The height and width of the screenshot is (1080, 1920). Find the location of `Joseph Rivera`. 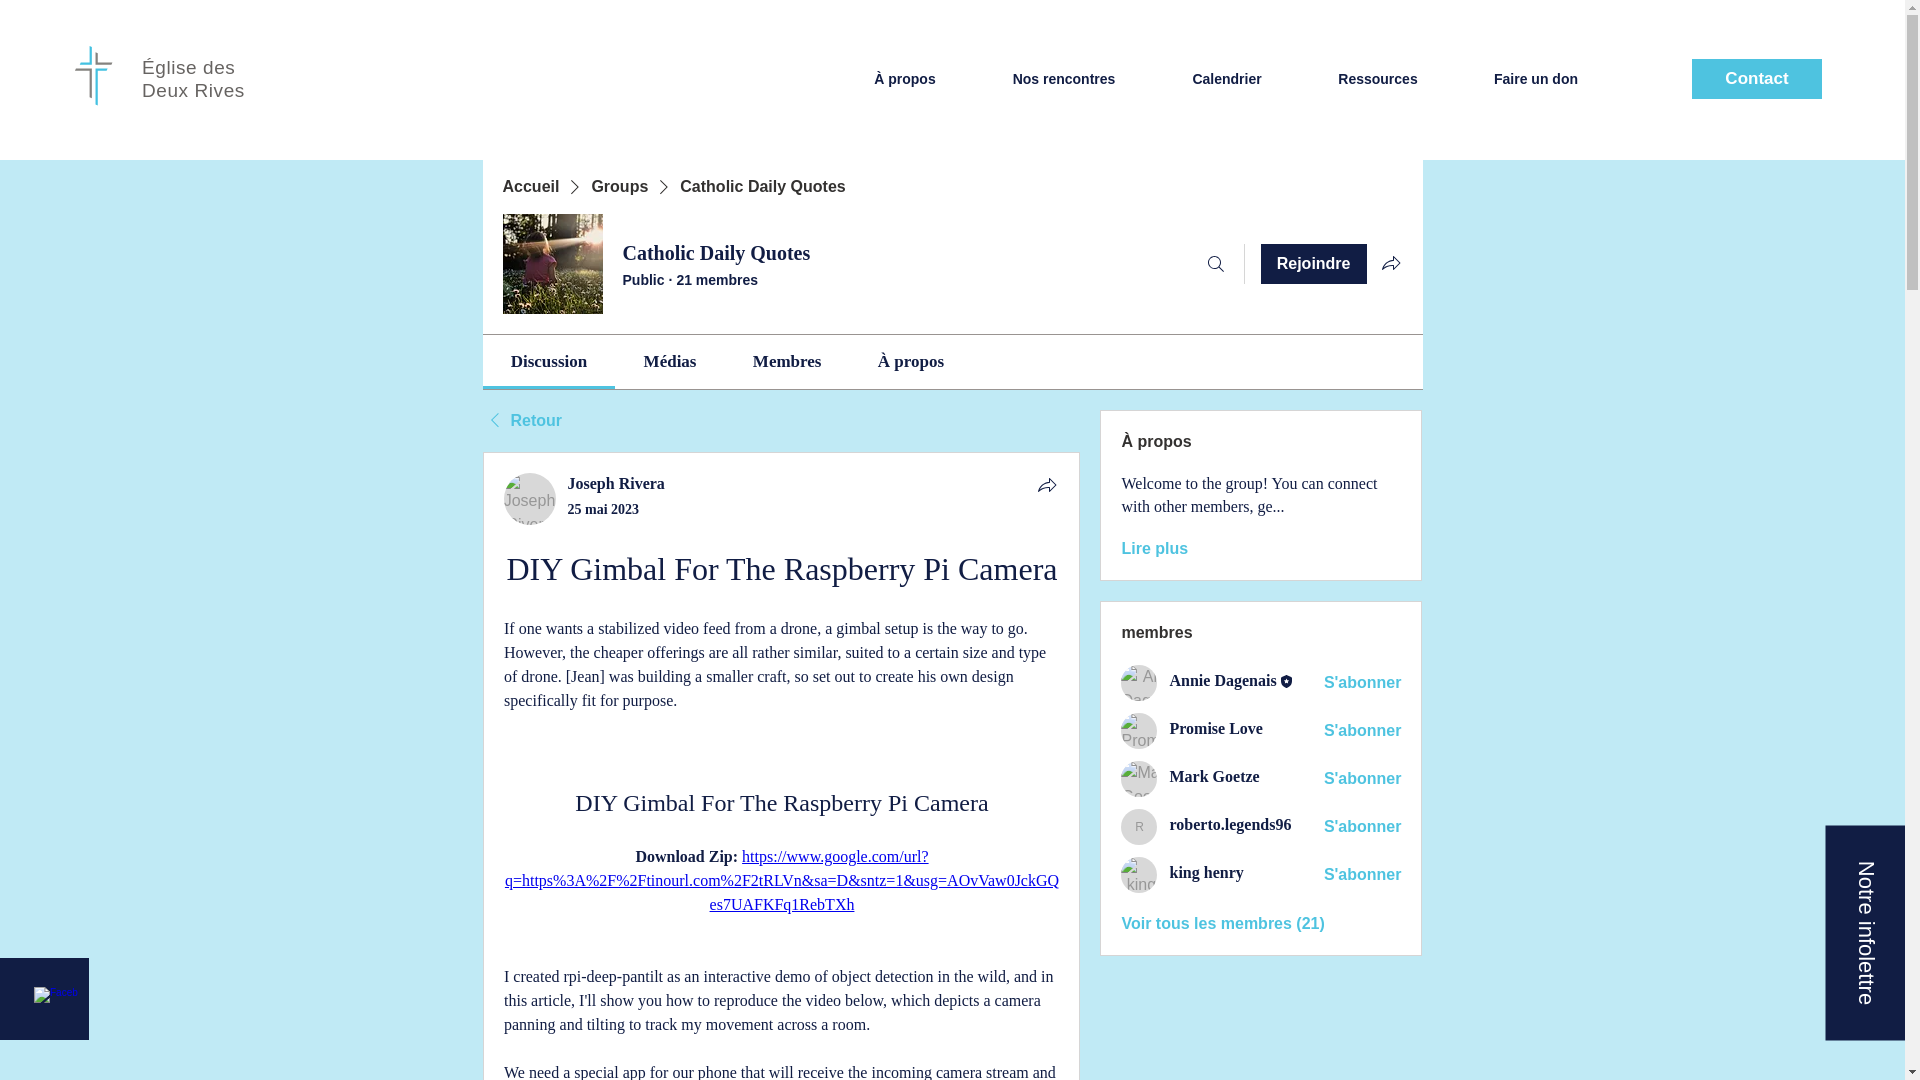

Joseph Rivera is located at coordinates (616, 484).